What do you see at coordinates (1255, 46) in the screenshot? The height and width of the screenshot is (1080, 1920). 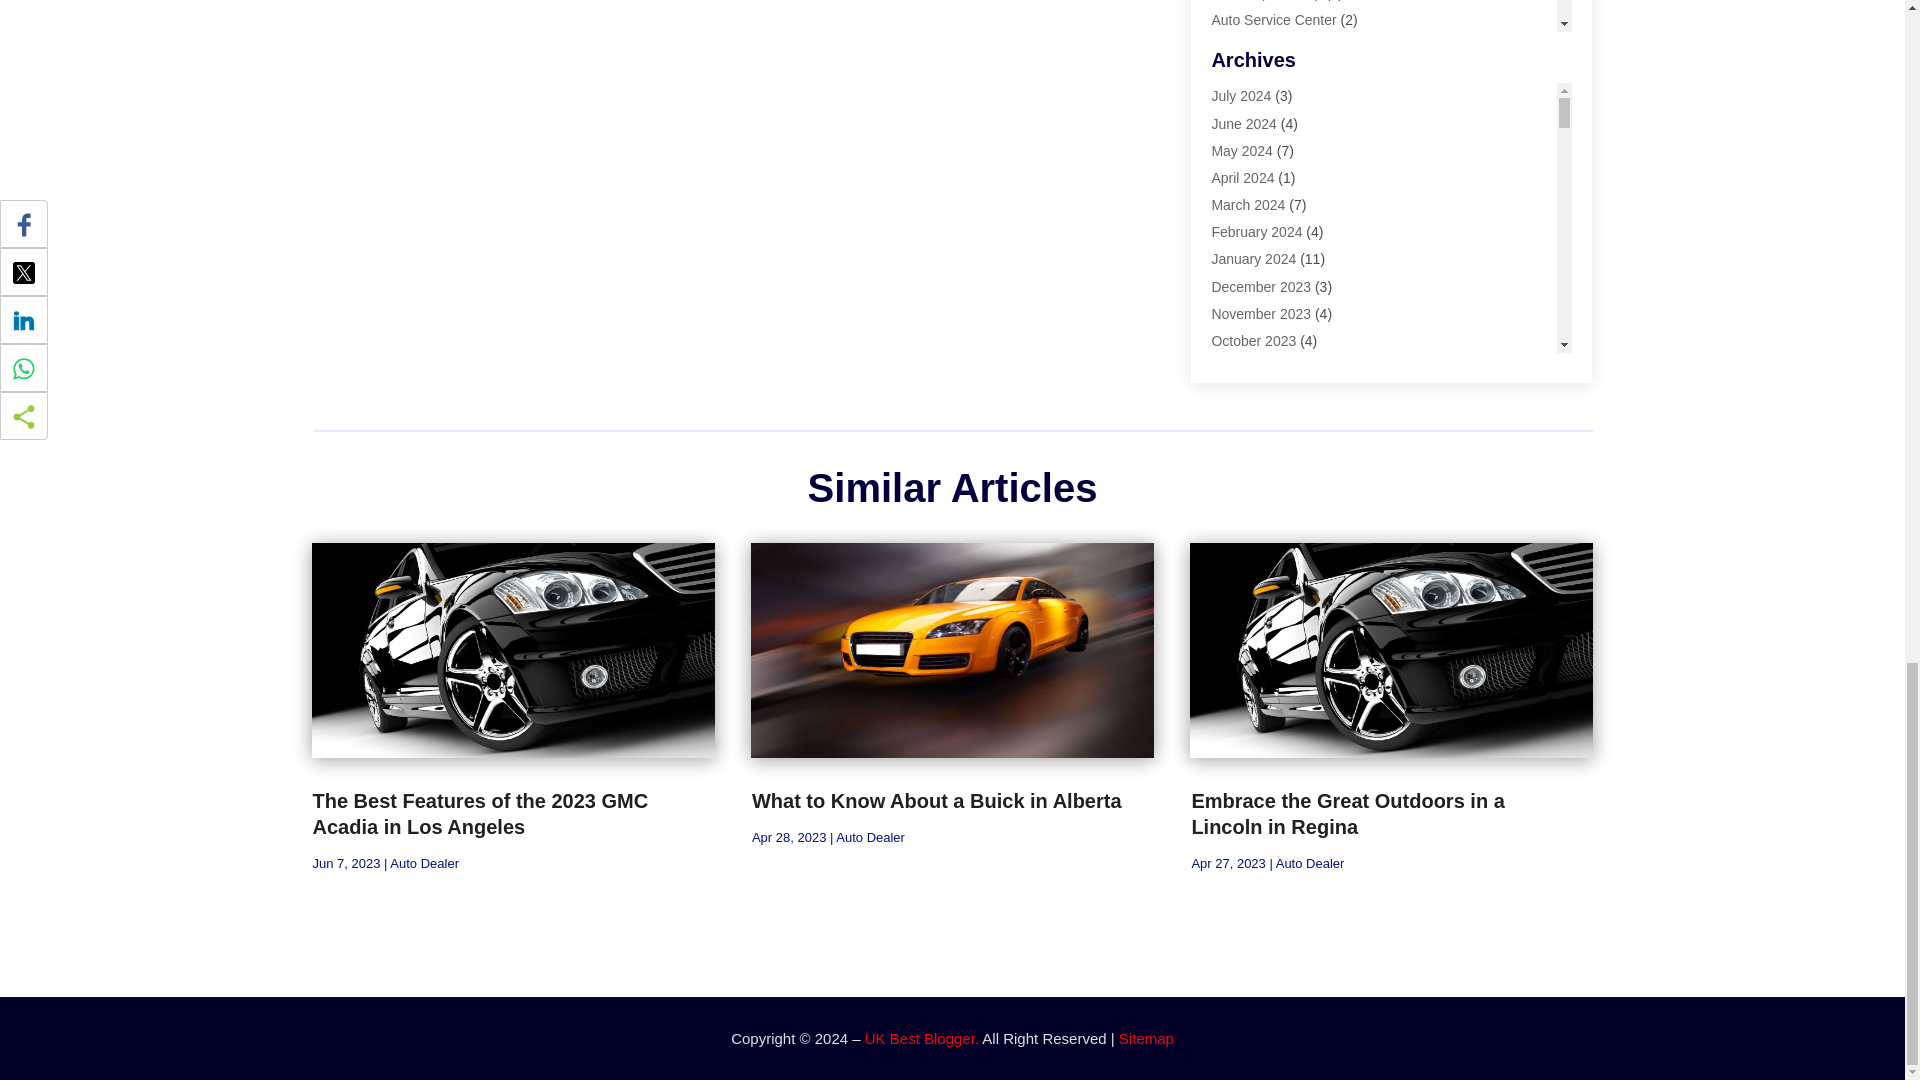 I see `Auto-Products` at bounding box center [1255, 46].